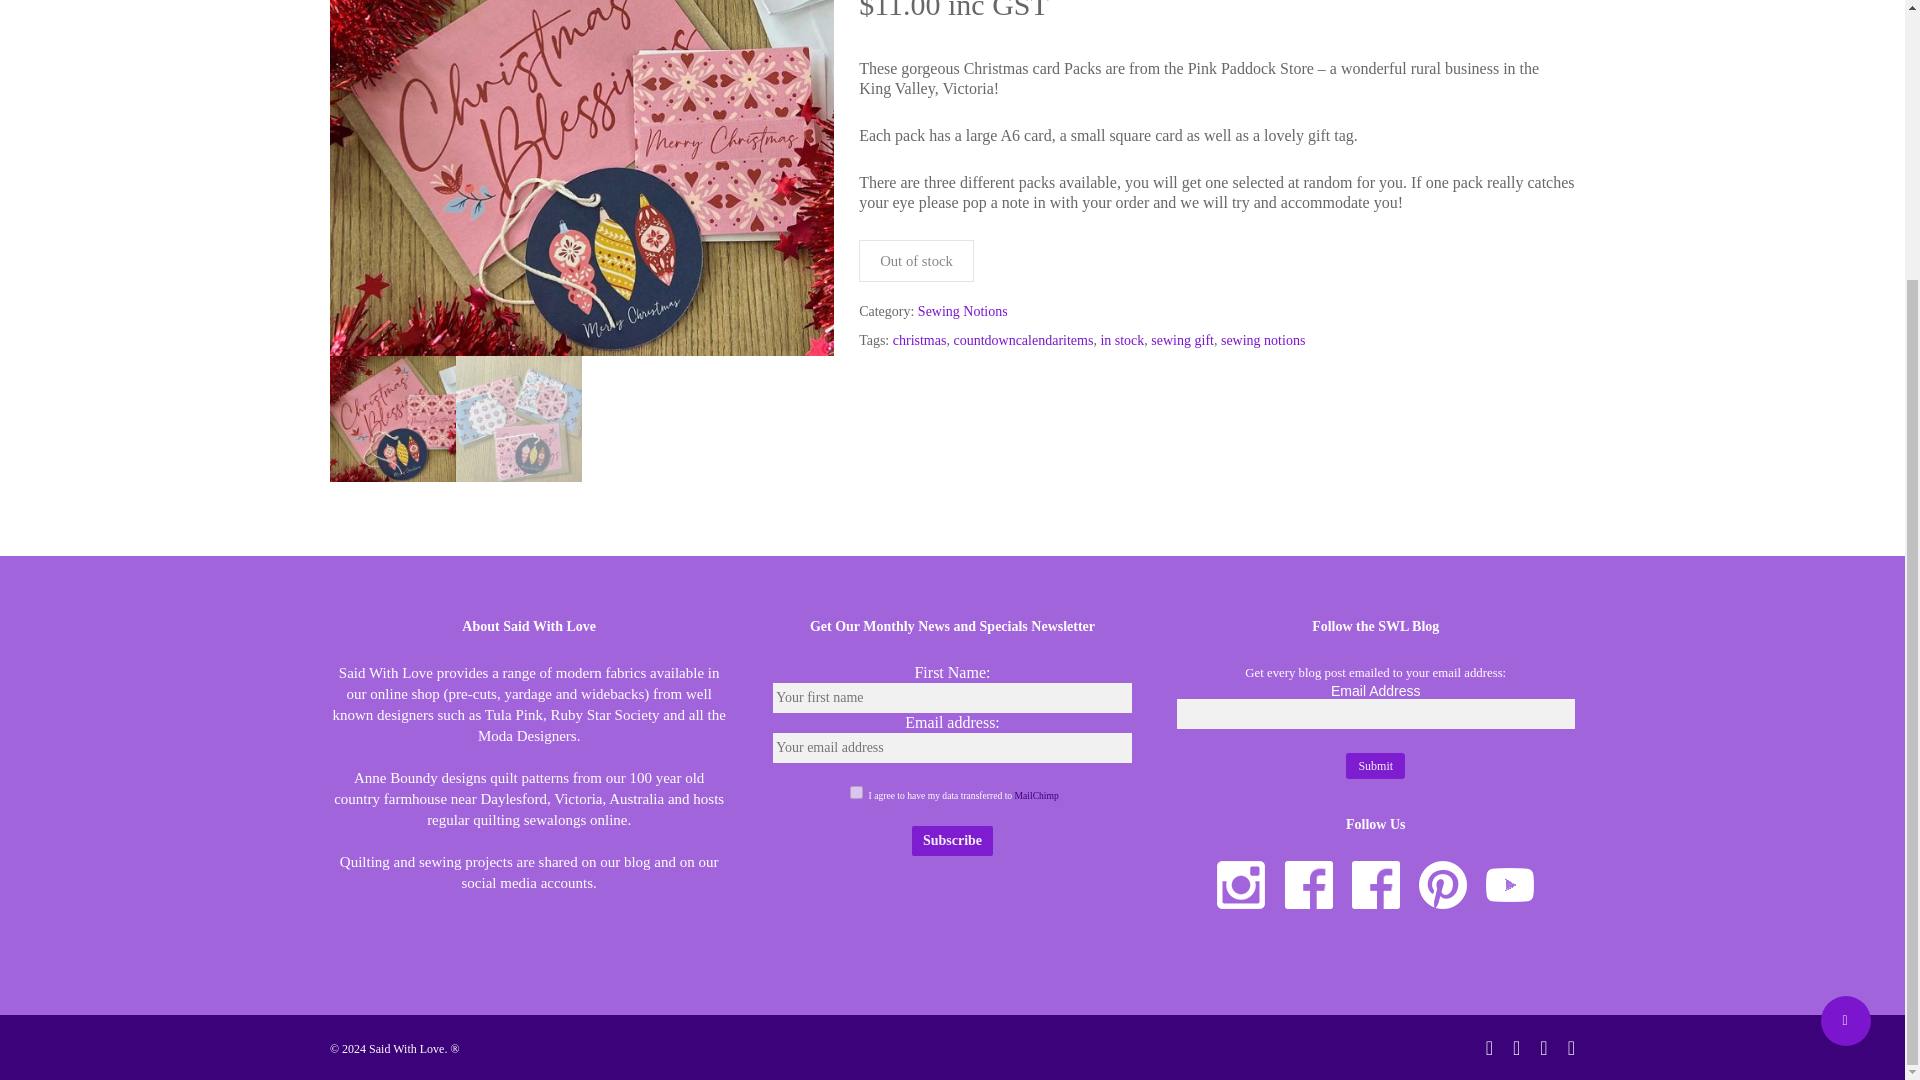 This screenshot has width=1920, height=1080. I want to click on Submit, so click(1375, 766).